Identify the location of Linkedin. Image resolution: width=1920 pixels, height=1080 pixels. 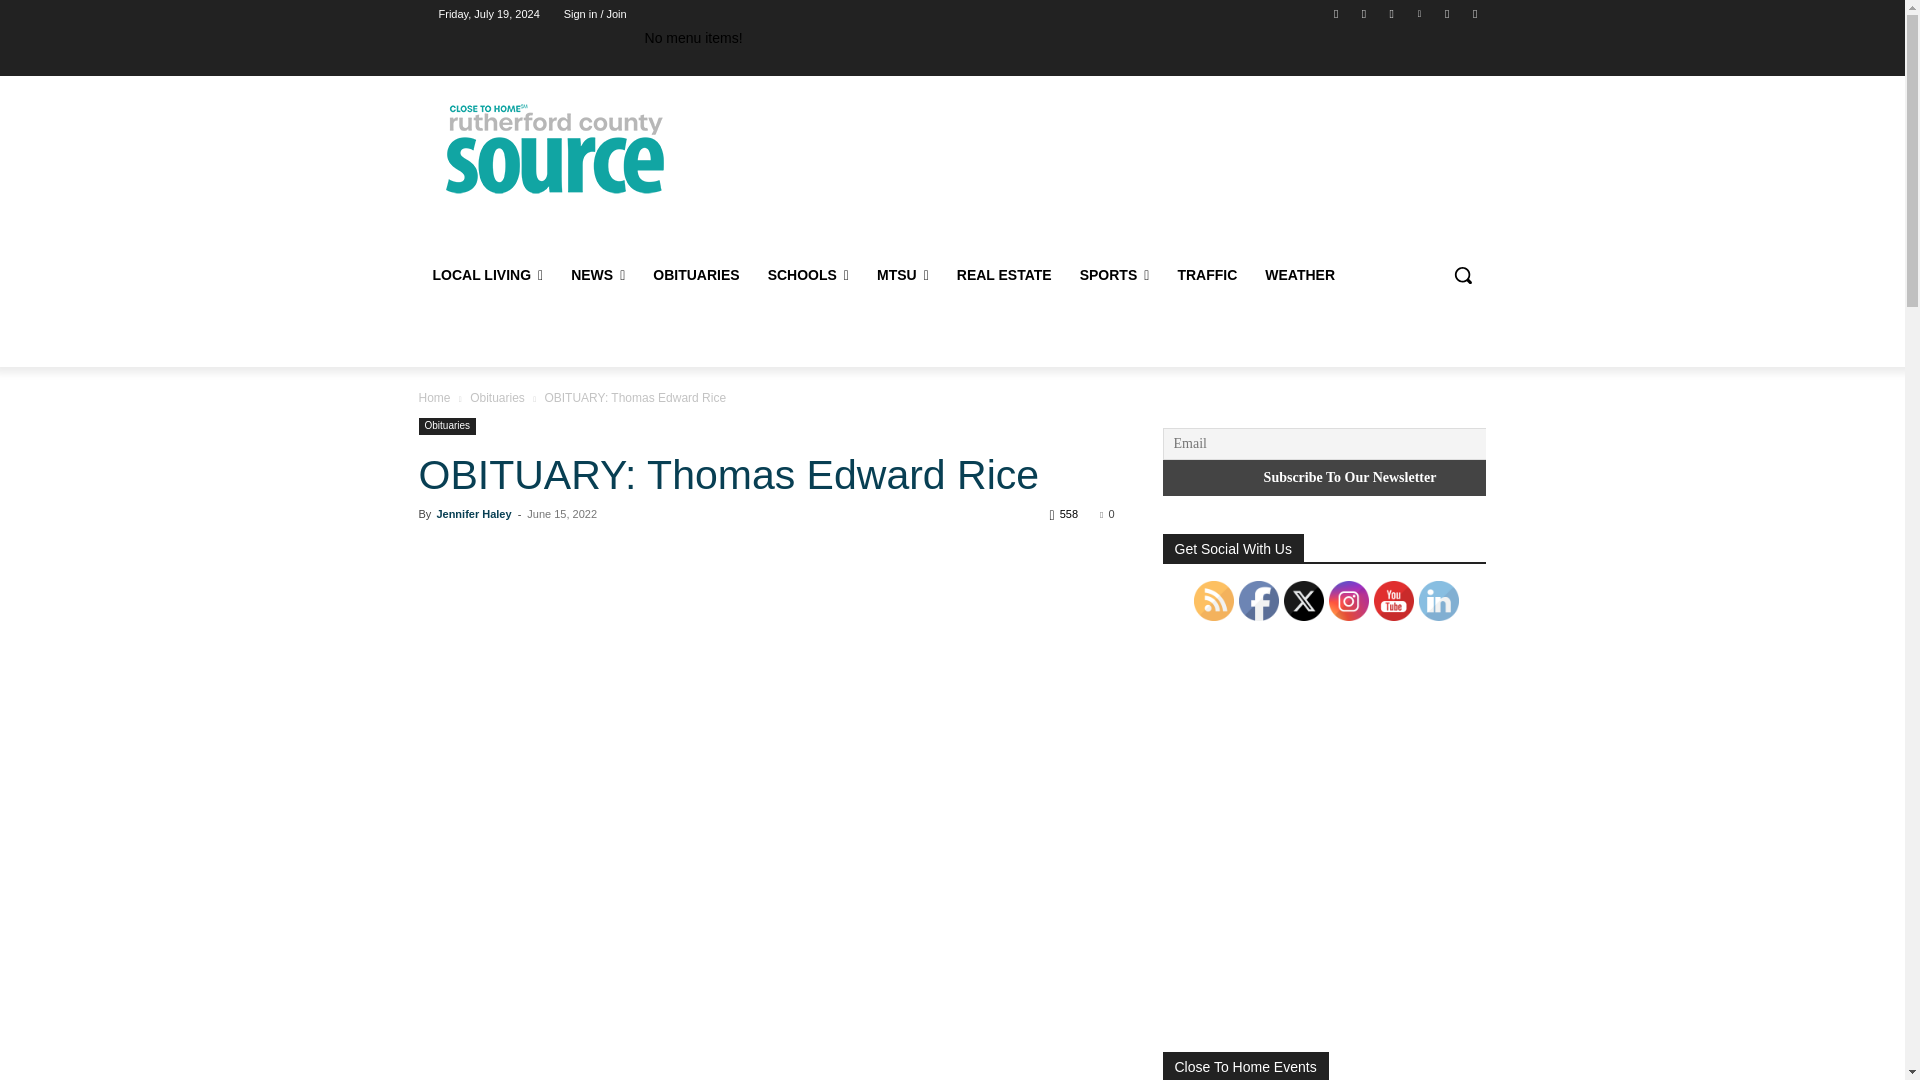
(1418, 13).